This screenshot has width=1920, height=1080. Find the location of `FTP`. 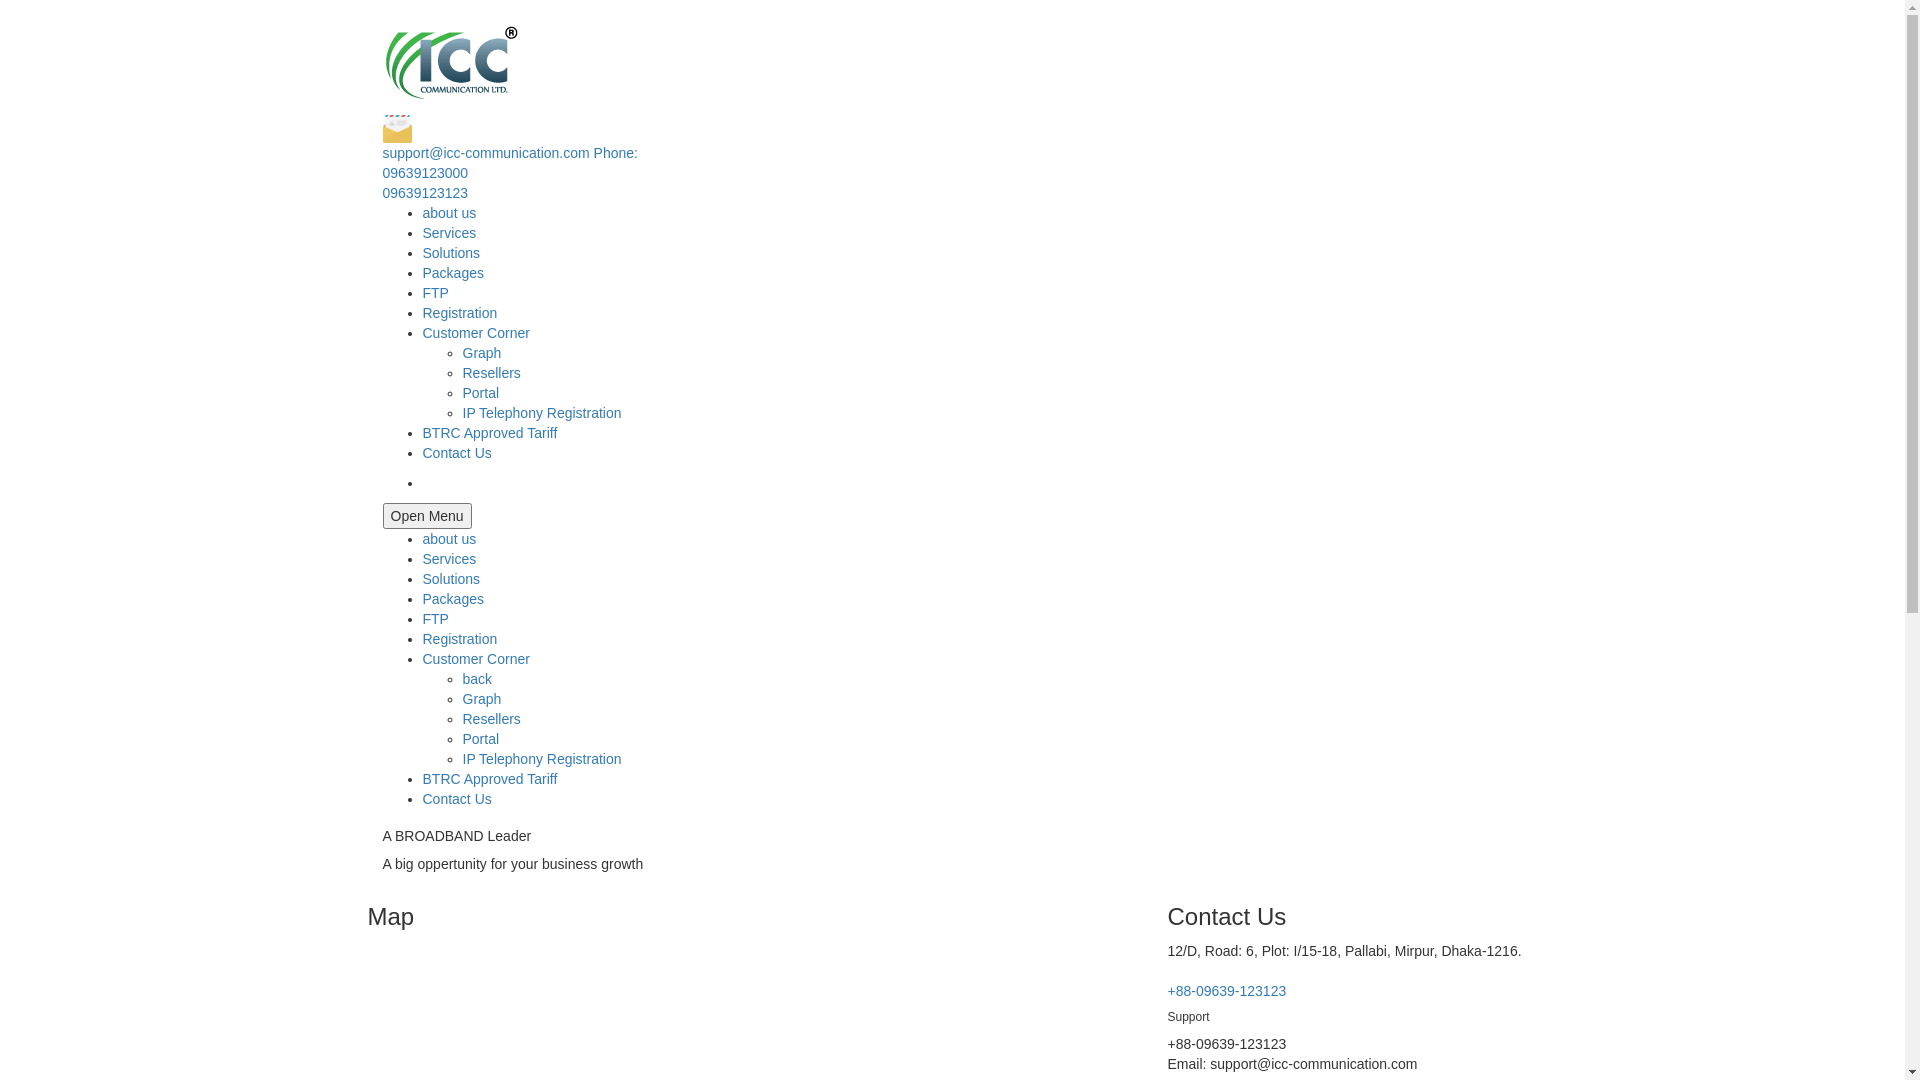

FTP is located at coordinates (435, 293).